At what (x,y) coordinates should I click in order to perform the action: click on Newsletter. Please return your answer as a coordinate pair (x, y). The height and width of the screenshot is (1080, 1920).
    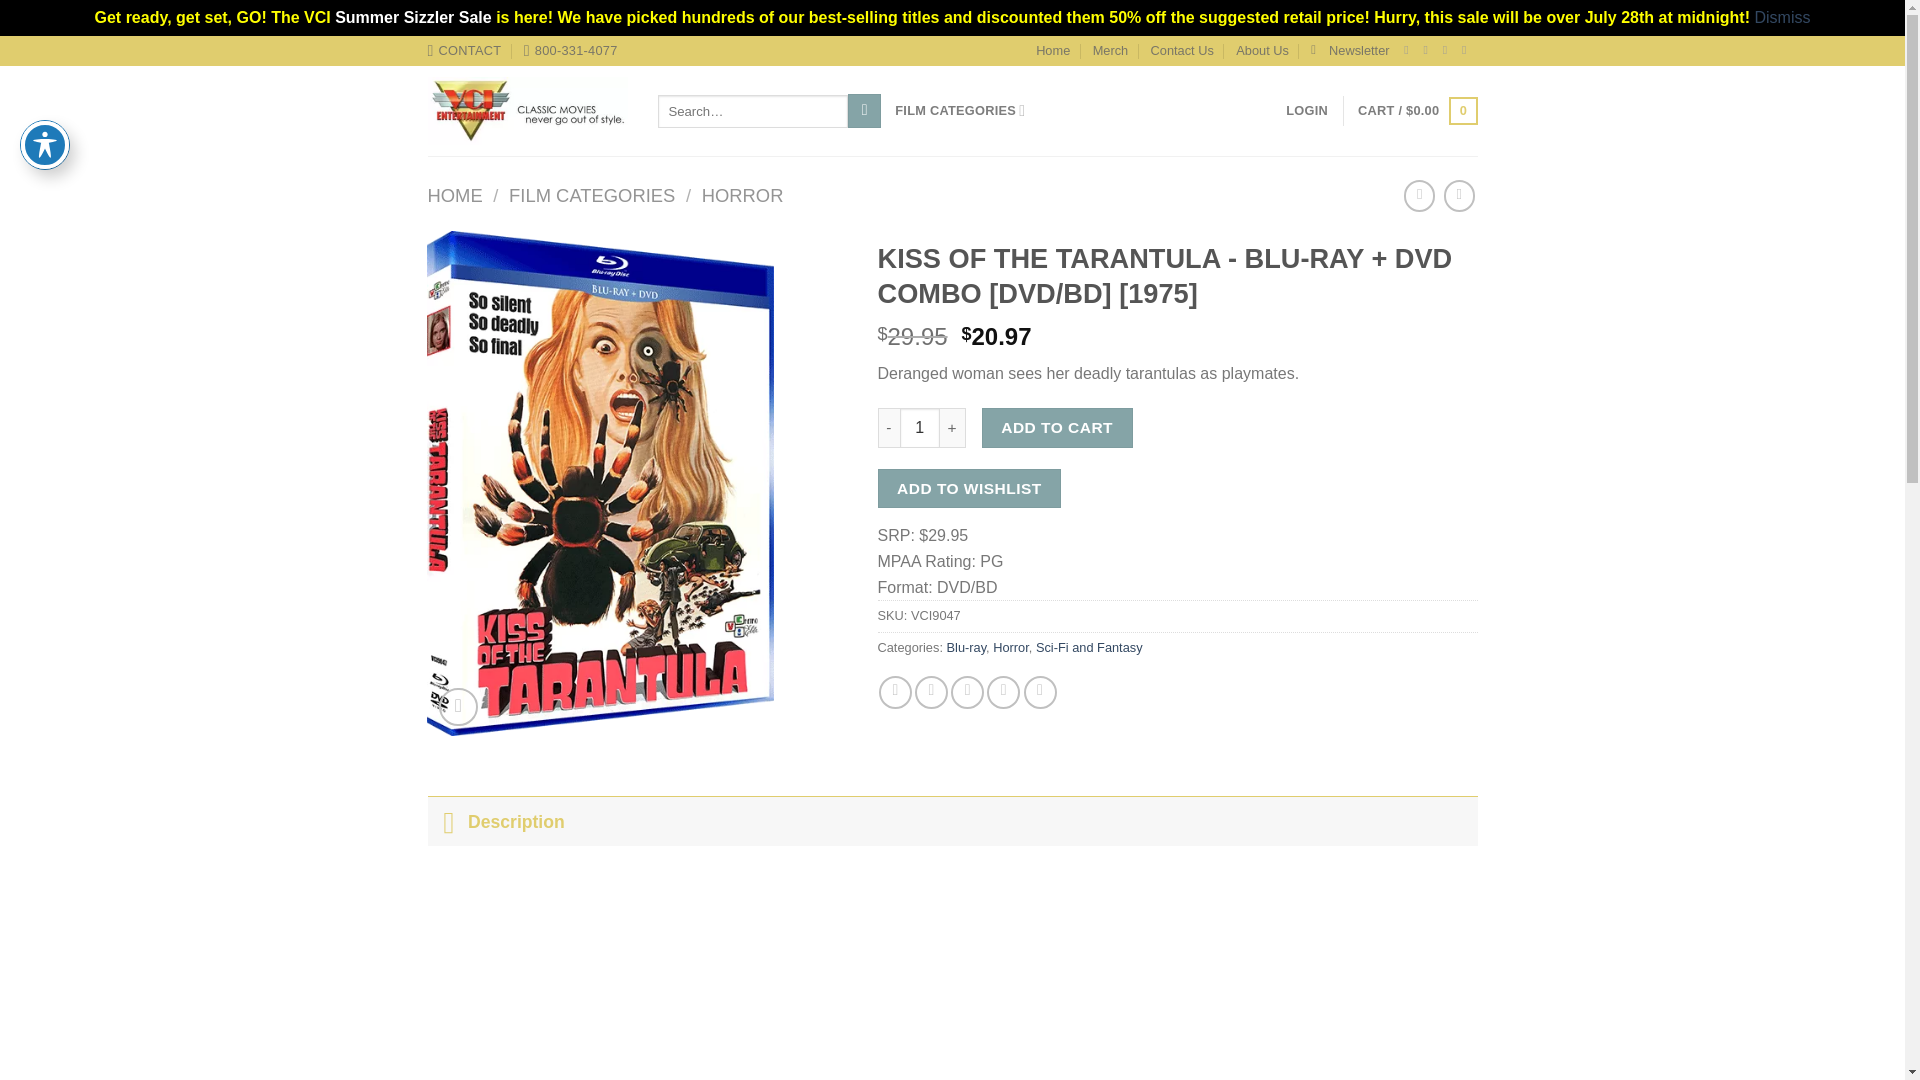
    Looking at the image, I should click on (1350, 50).